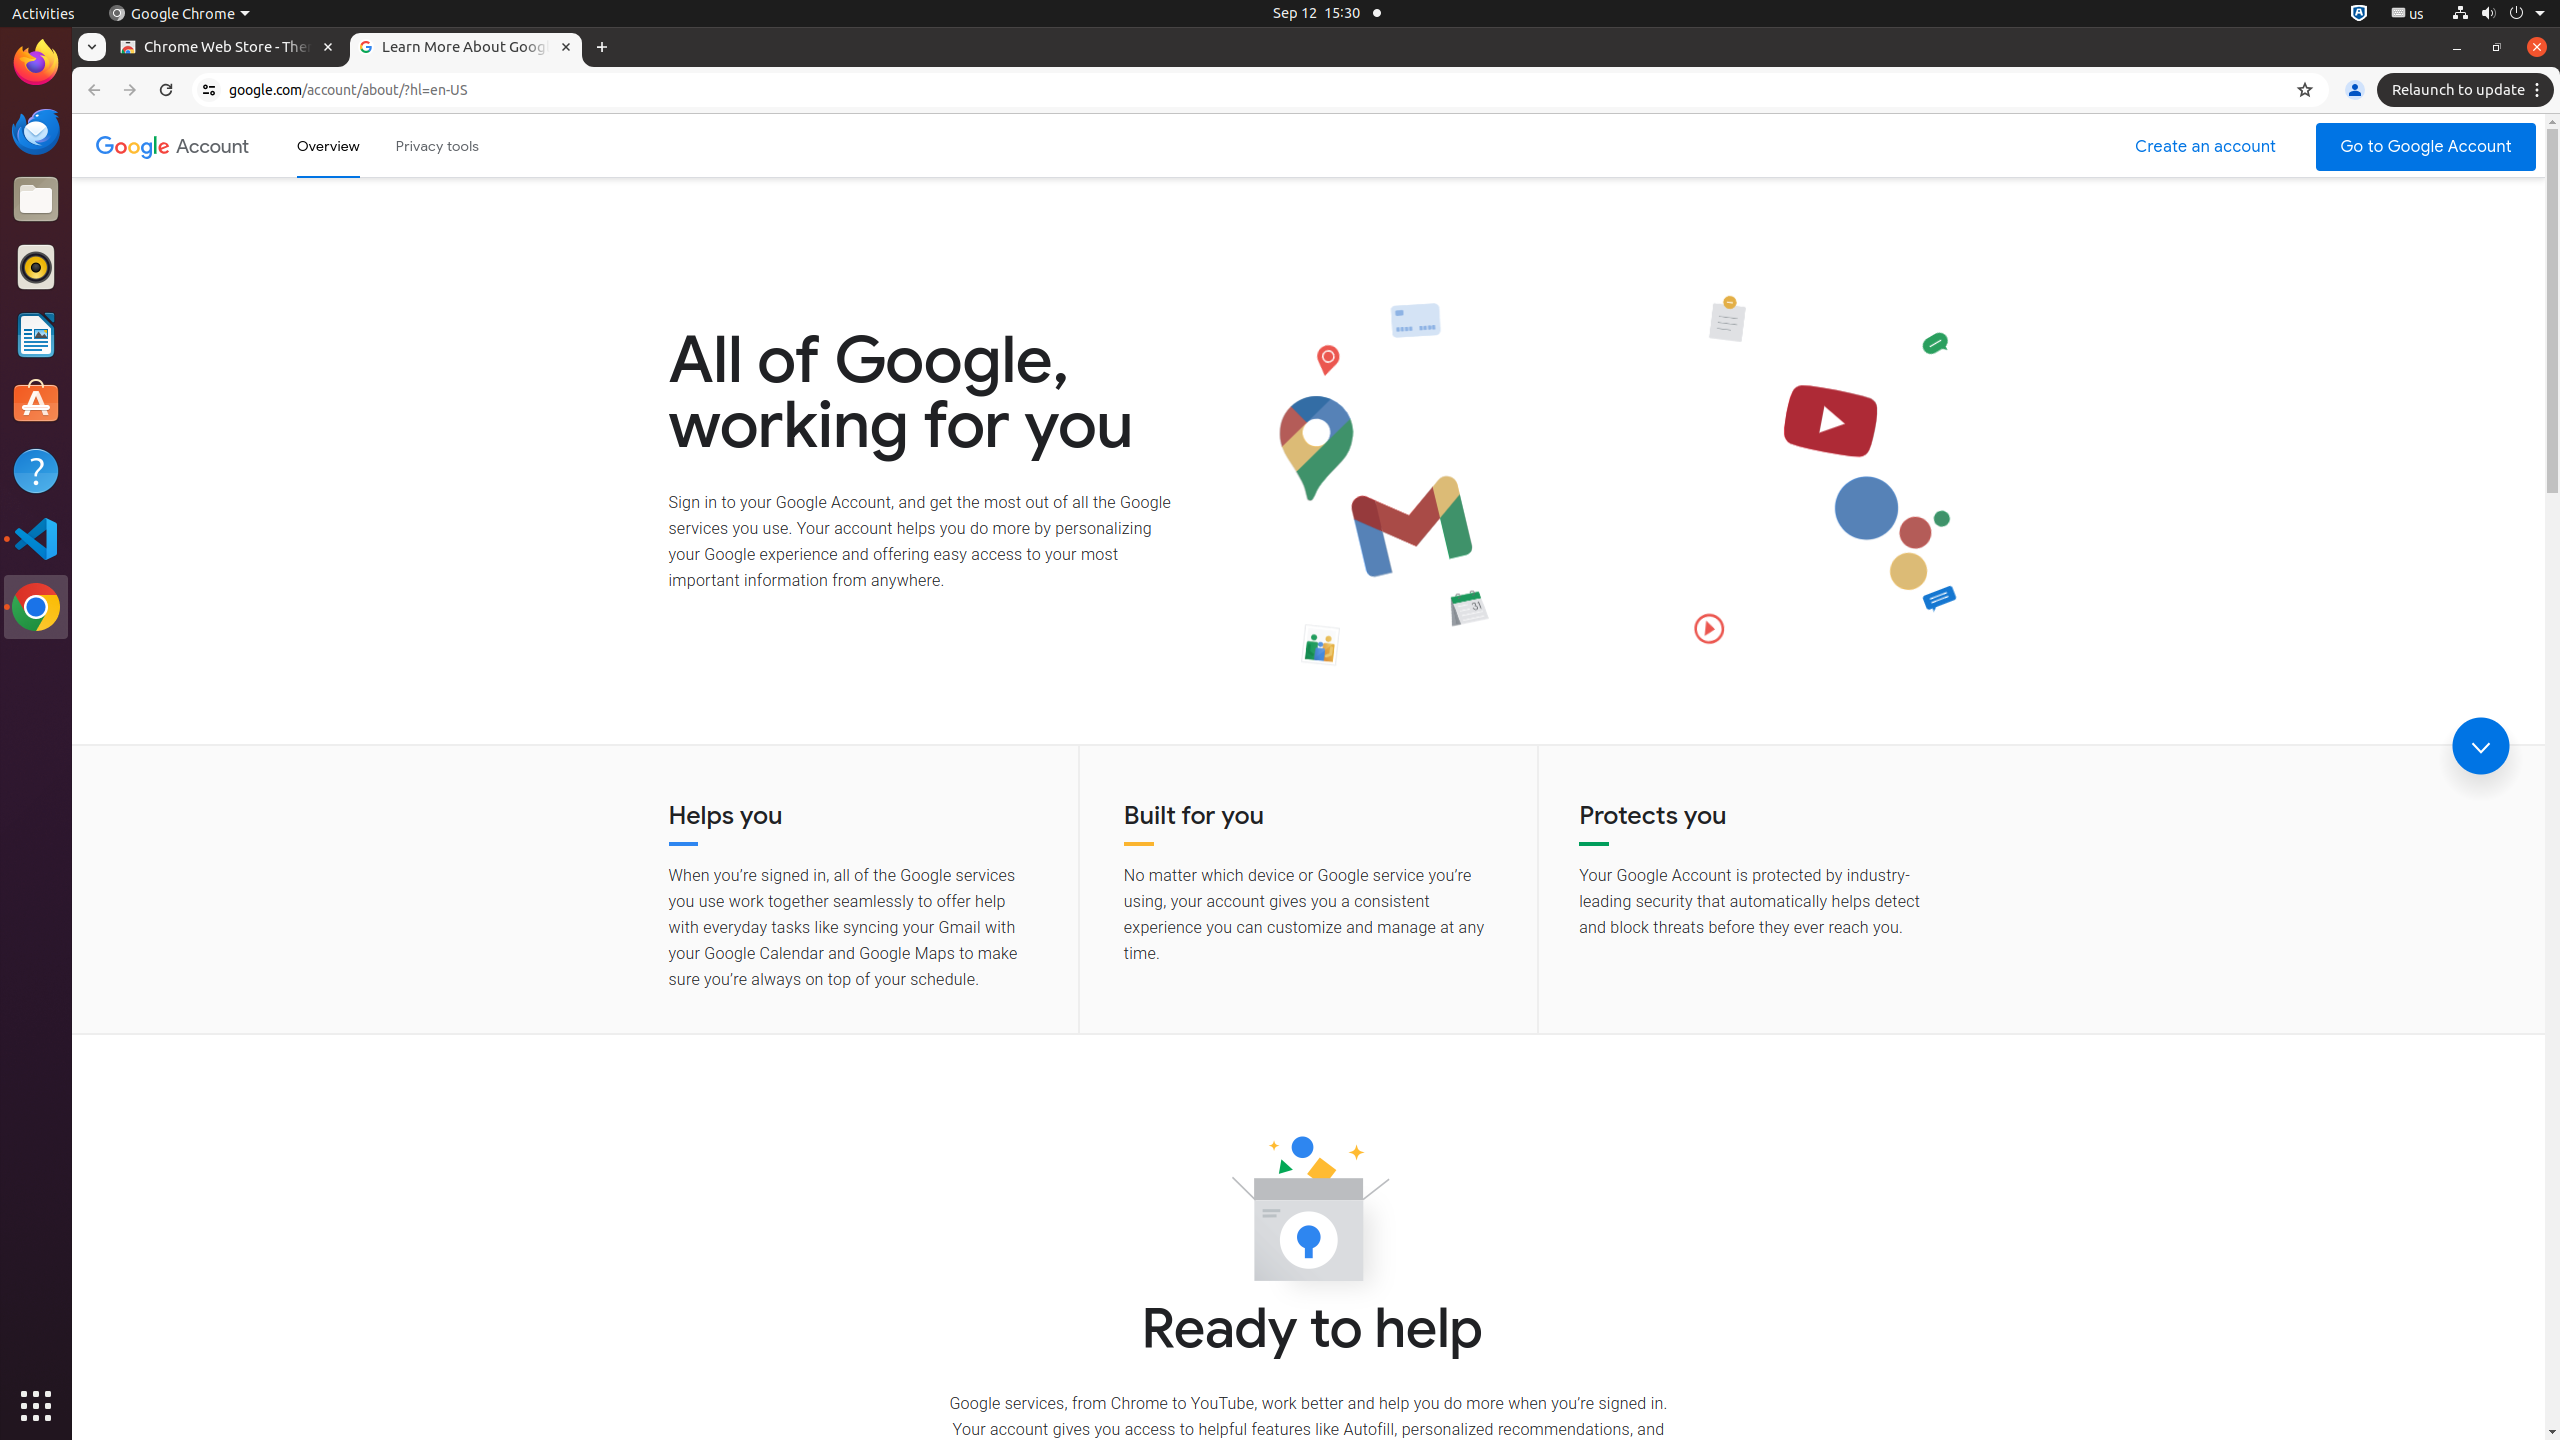  What do you see at coordinates (36, 1406) in the screenshot?
I see `Show Applications` at bounding box center [36, 1406].